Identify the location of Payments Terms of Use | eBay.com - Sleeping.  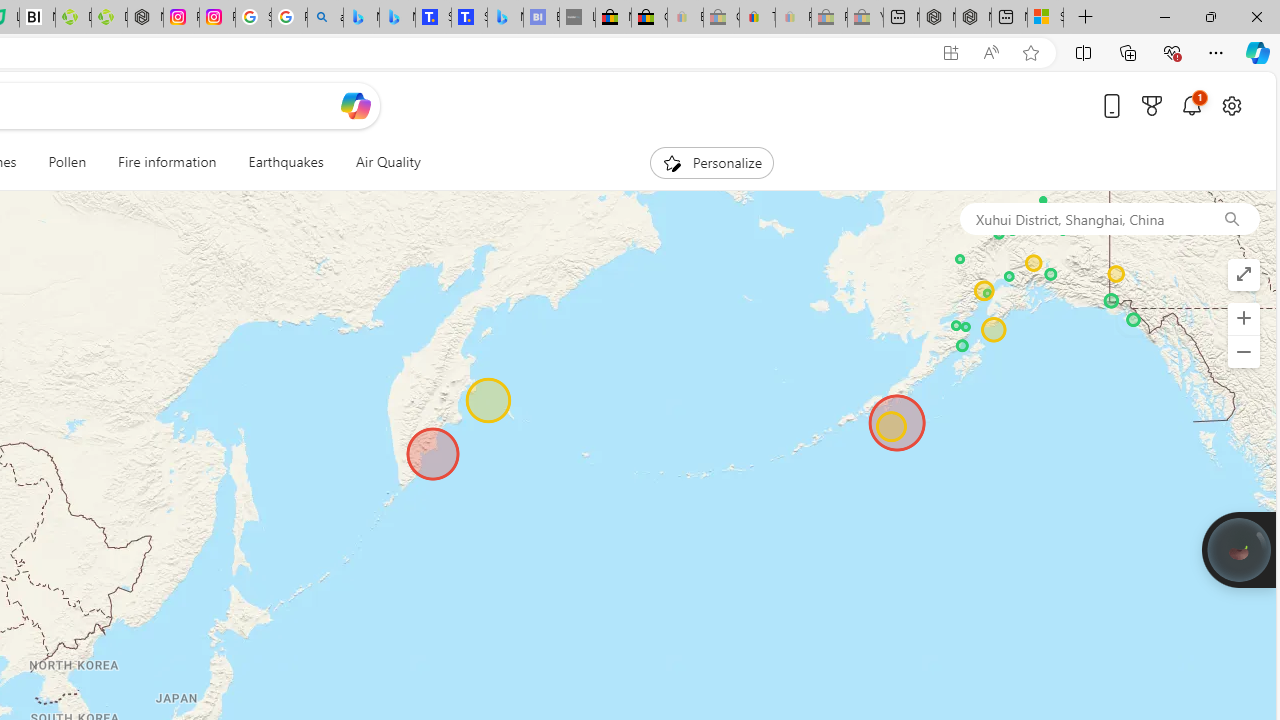
(793, 18).